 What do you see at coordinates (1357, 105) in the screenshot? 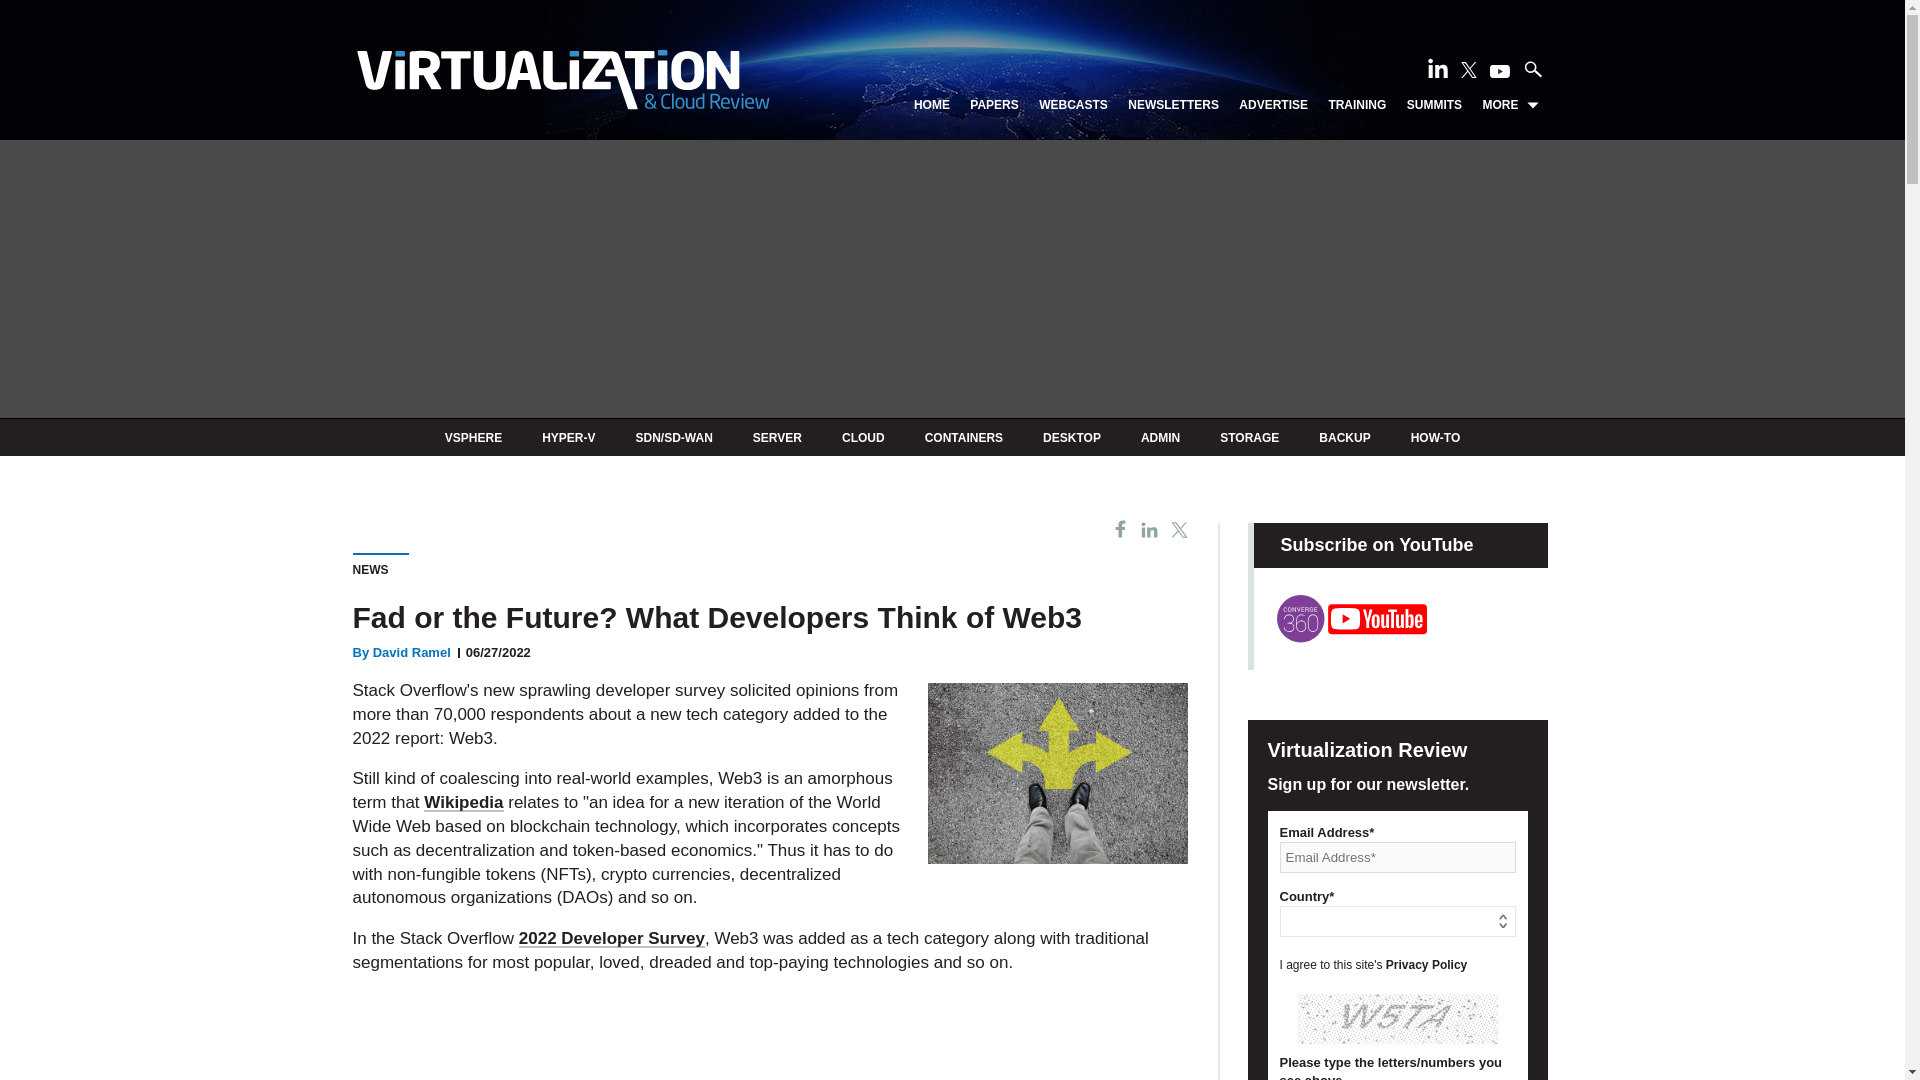
I see `TRAINING` at bounding box center [1357, 105].